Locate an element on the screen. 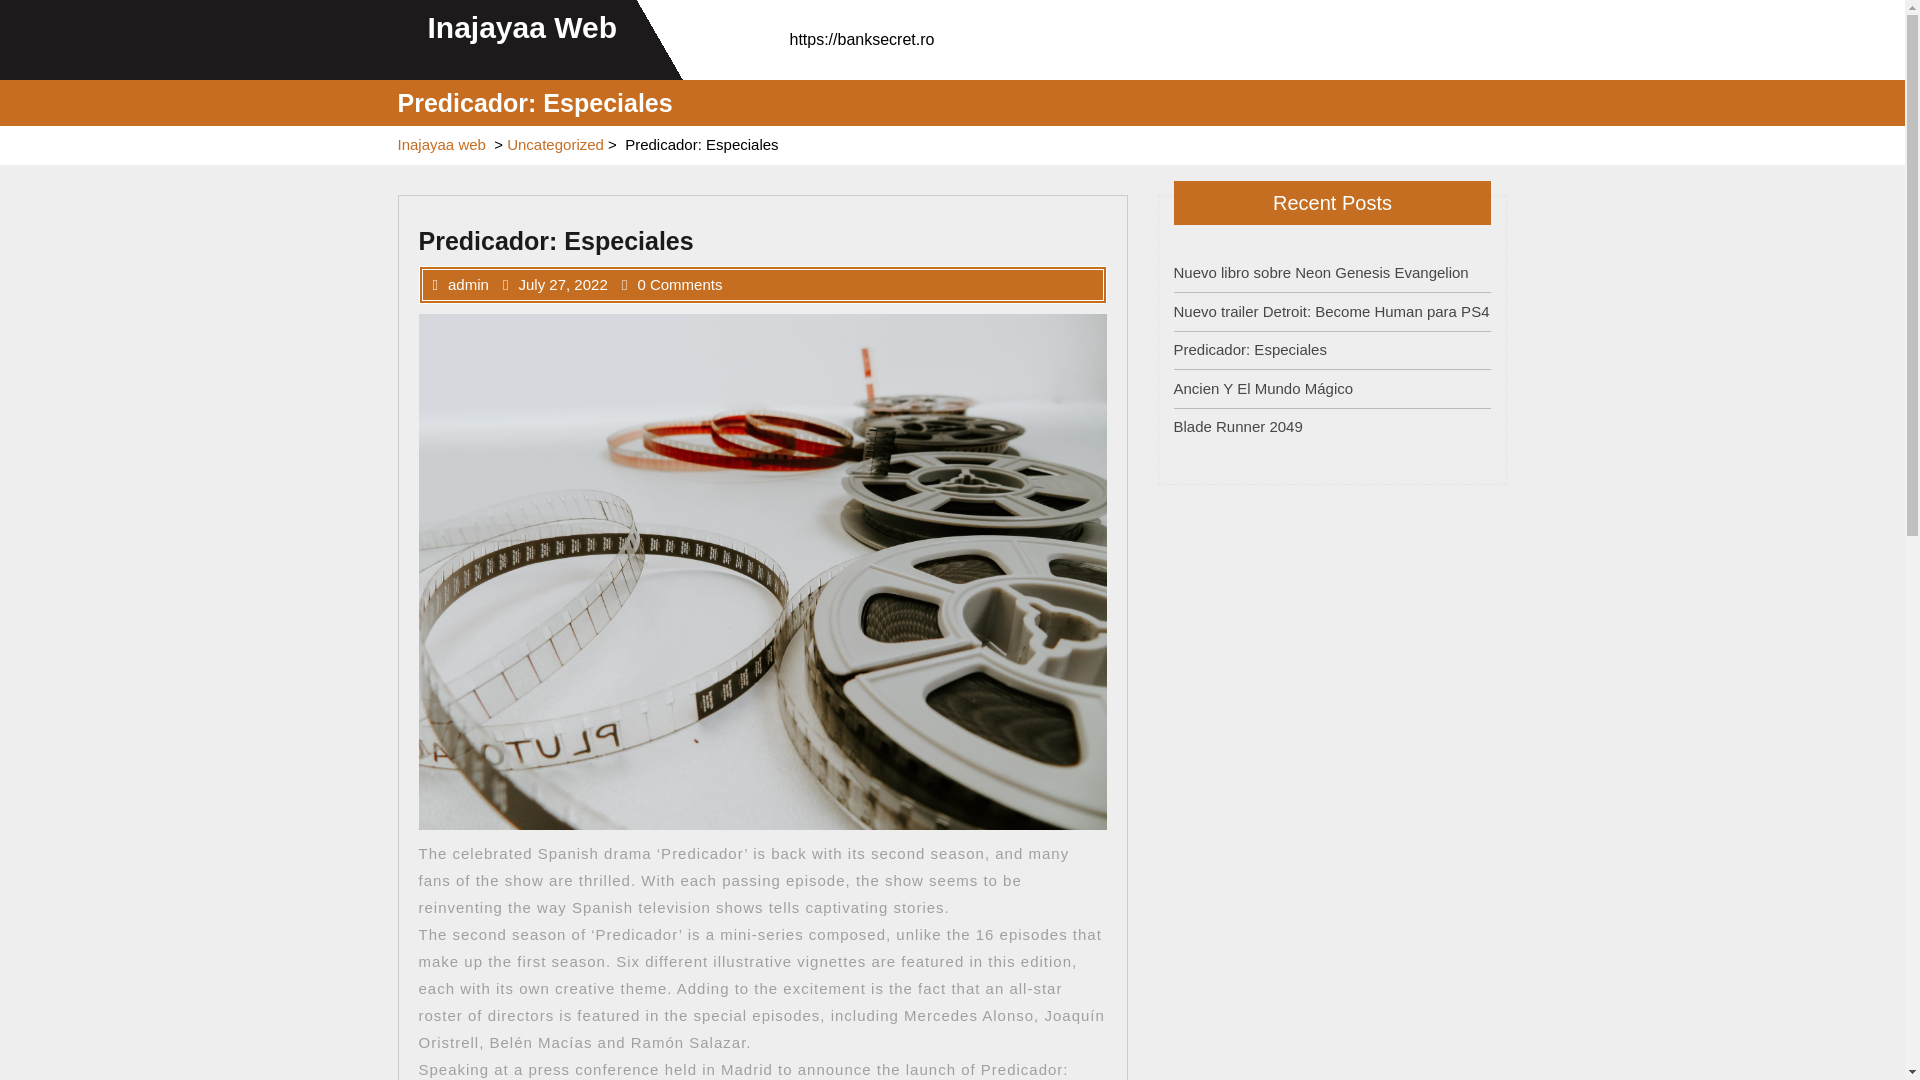  Inajayaa Web is located at coordinates (523, 27).